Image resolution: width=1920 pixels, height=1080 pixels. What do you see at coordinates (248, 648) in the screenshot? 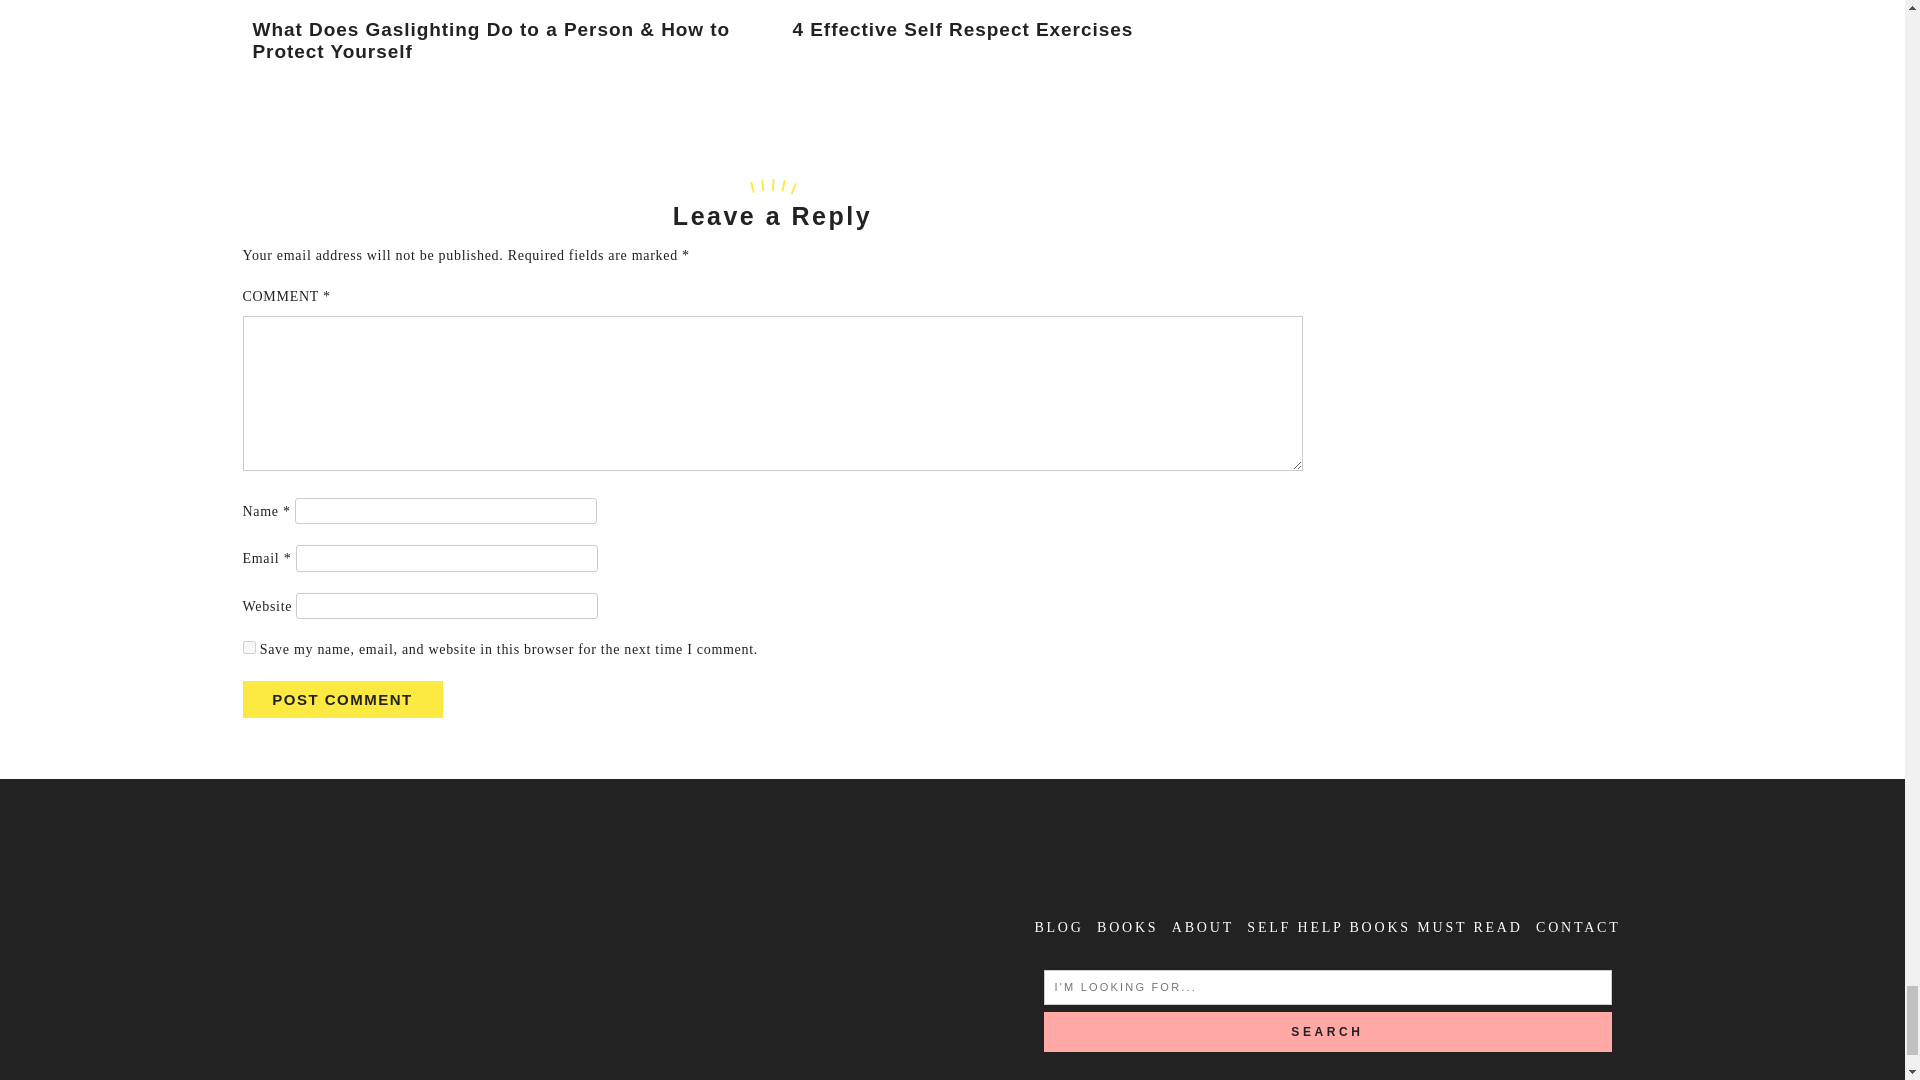
I see `yes` at bounding box center [248, 648].